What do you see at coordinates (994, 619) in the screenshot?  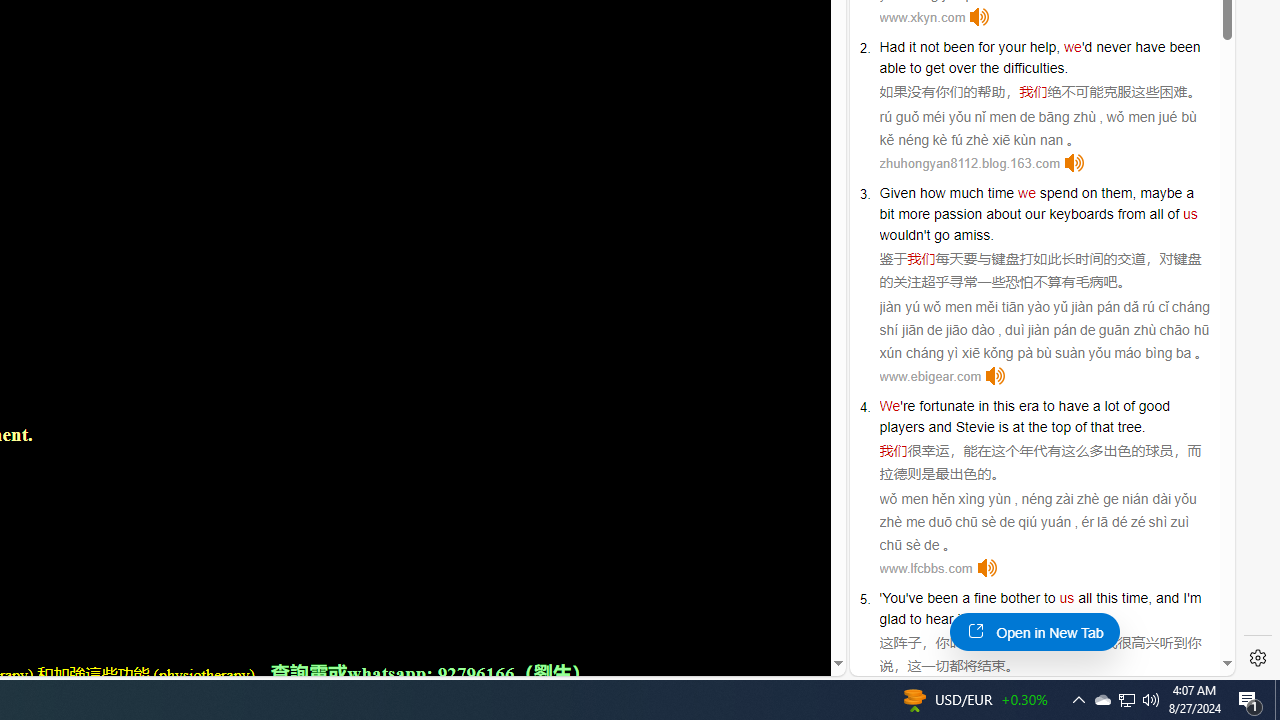 I see `going` at bounding box center [994, 619].